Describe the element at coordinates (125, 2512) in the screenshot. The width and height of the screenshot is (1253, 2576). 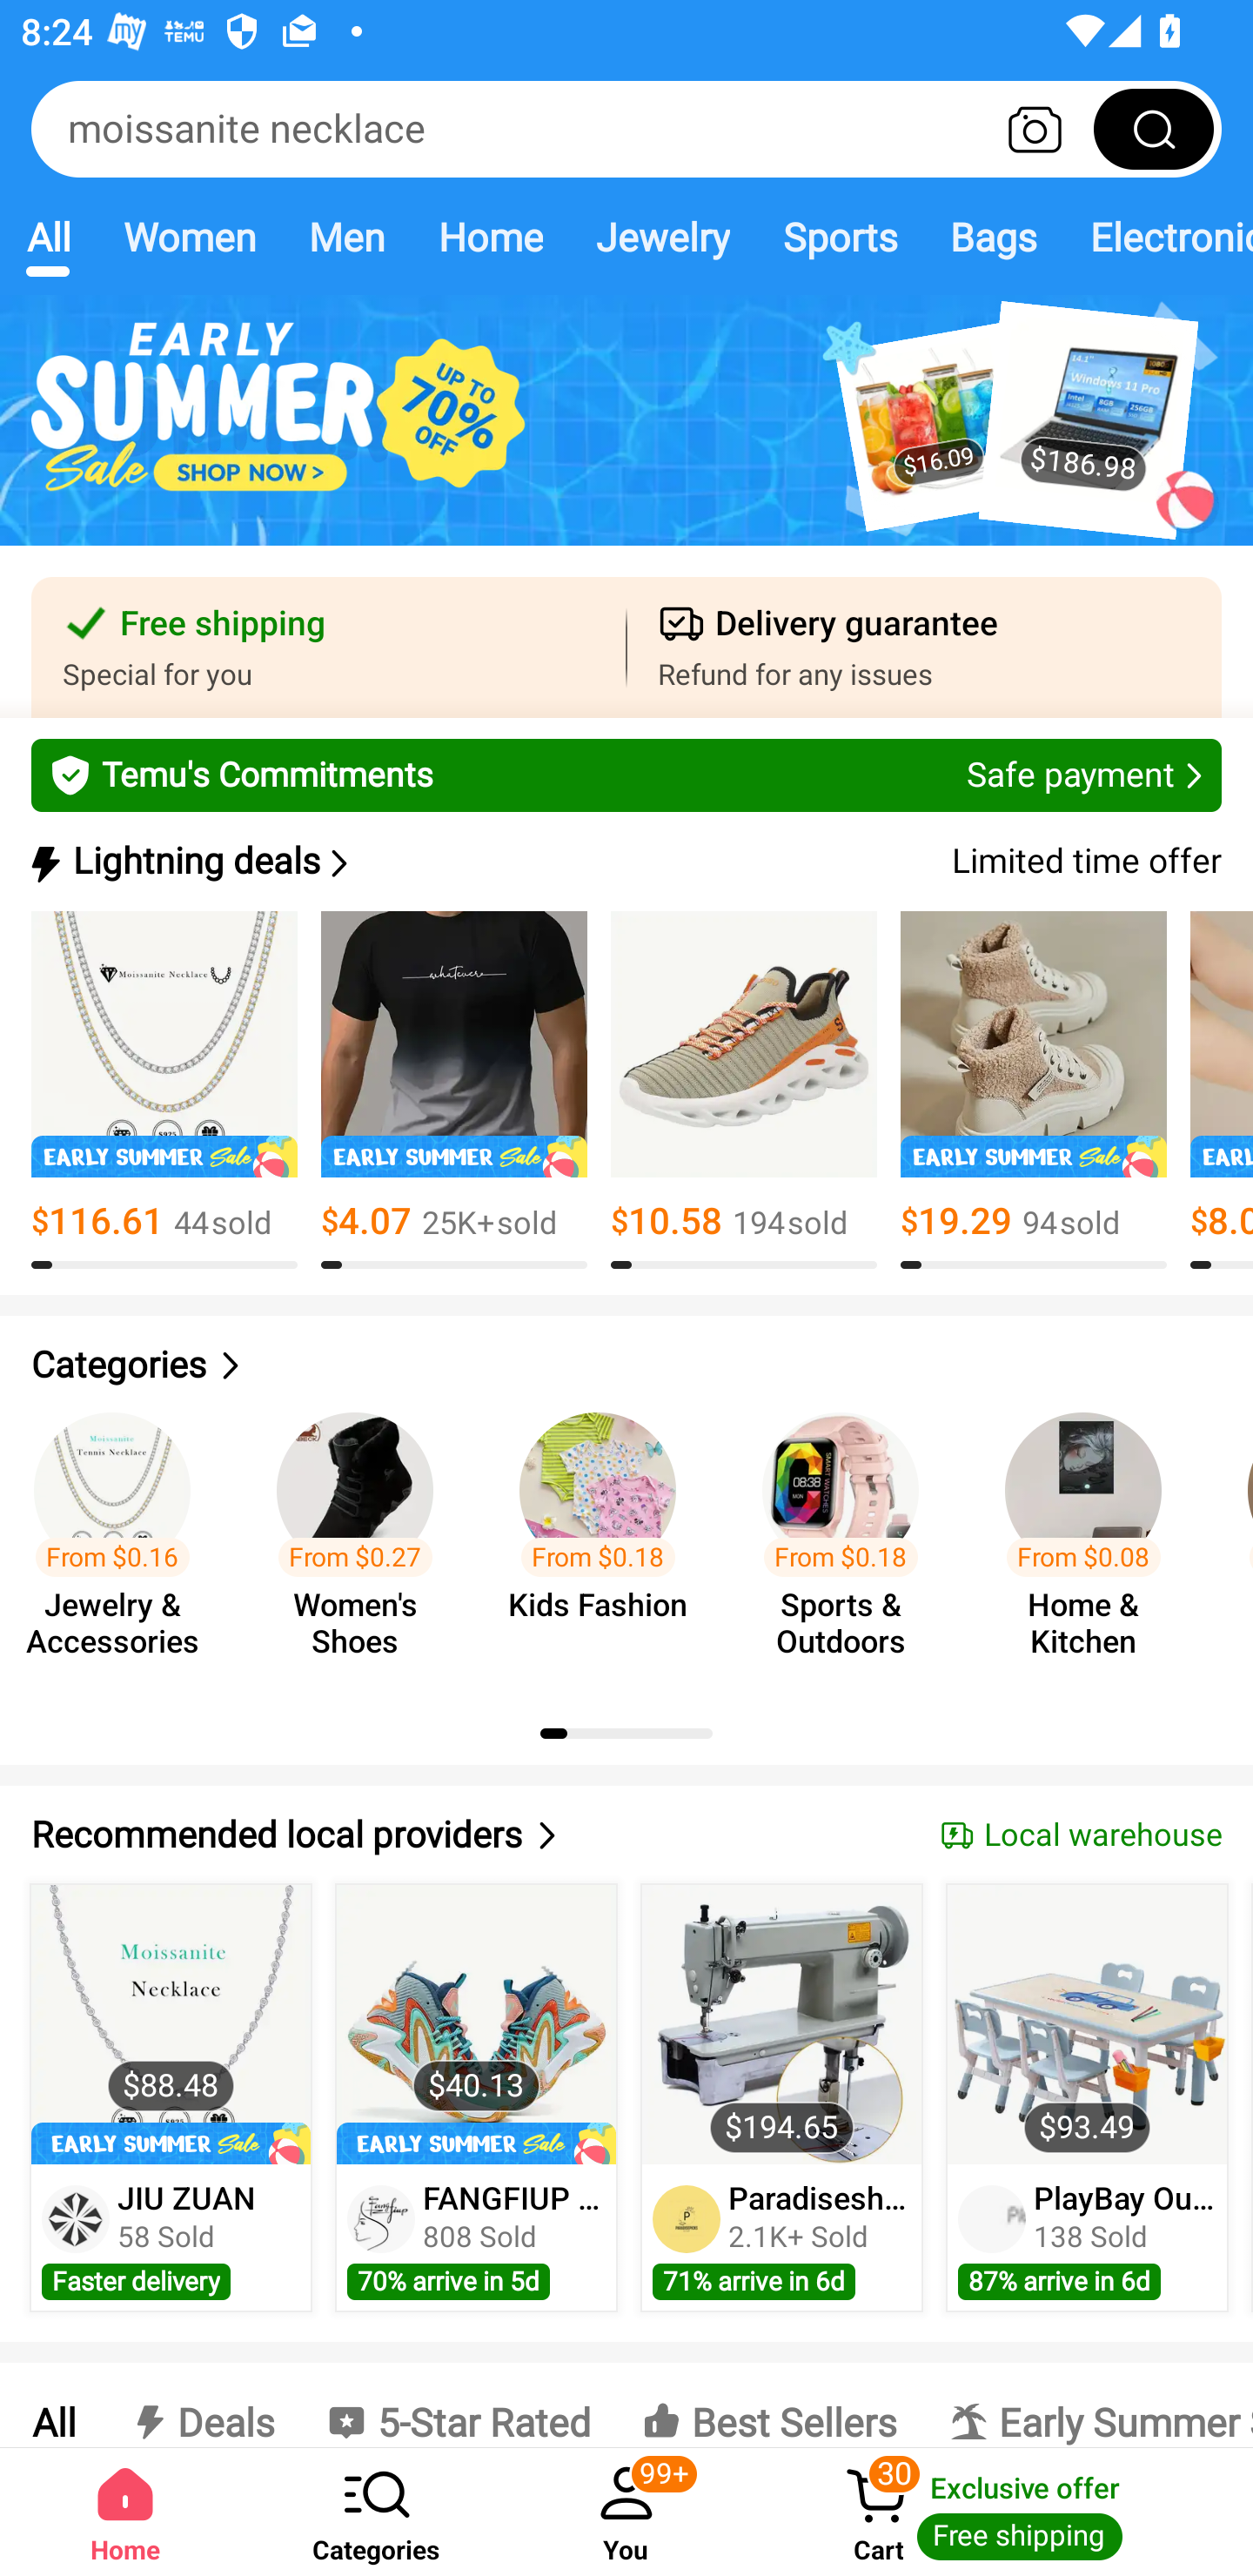
I see `Home` at that location.